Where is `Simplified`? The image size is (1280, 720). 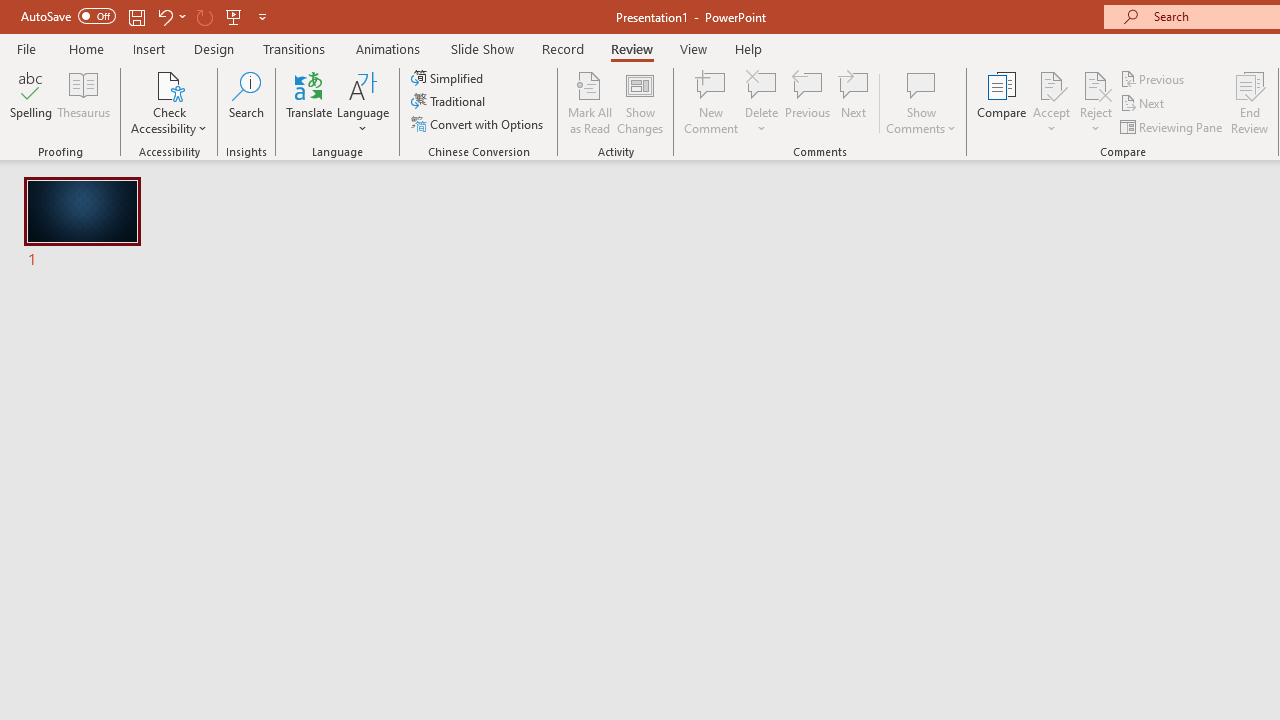
Simplified is located at coordinates (449, 78).